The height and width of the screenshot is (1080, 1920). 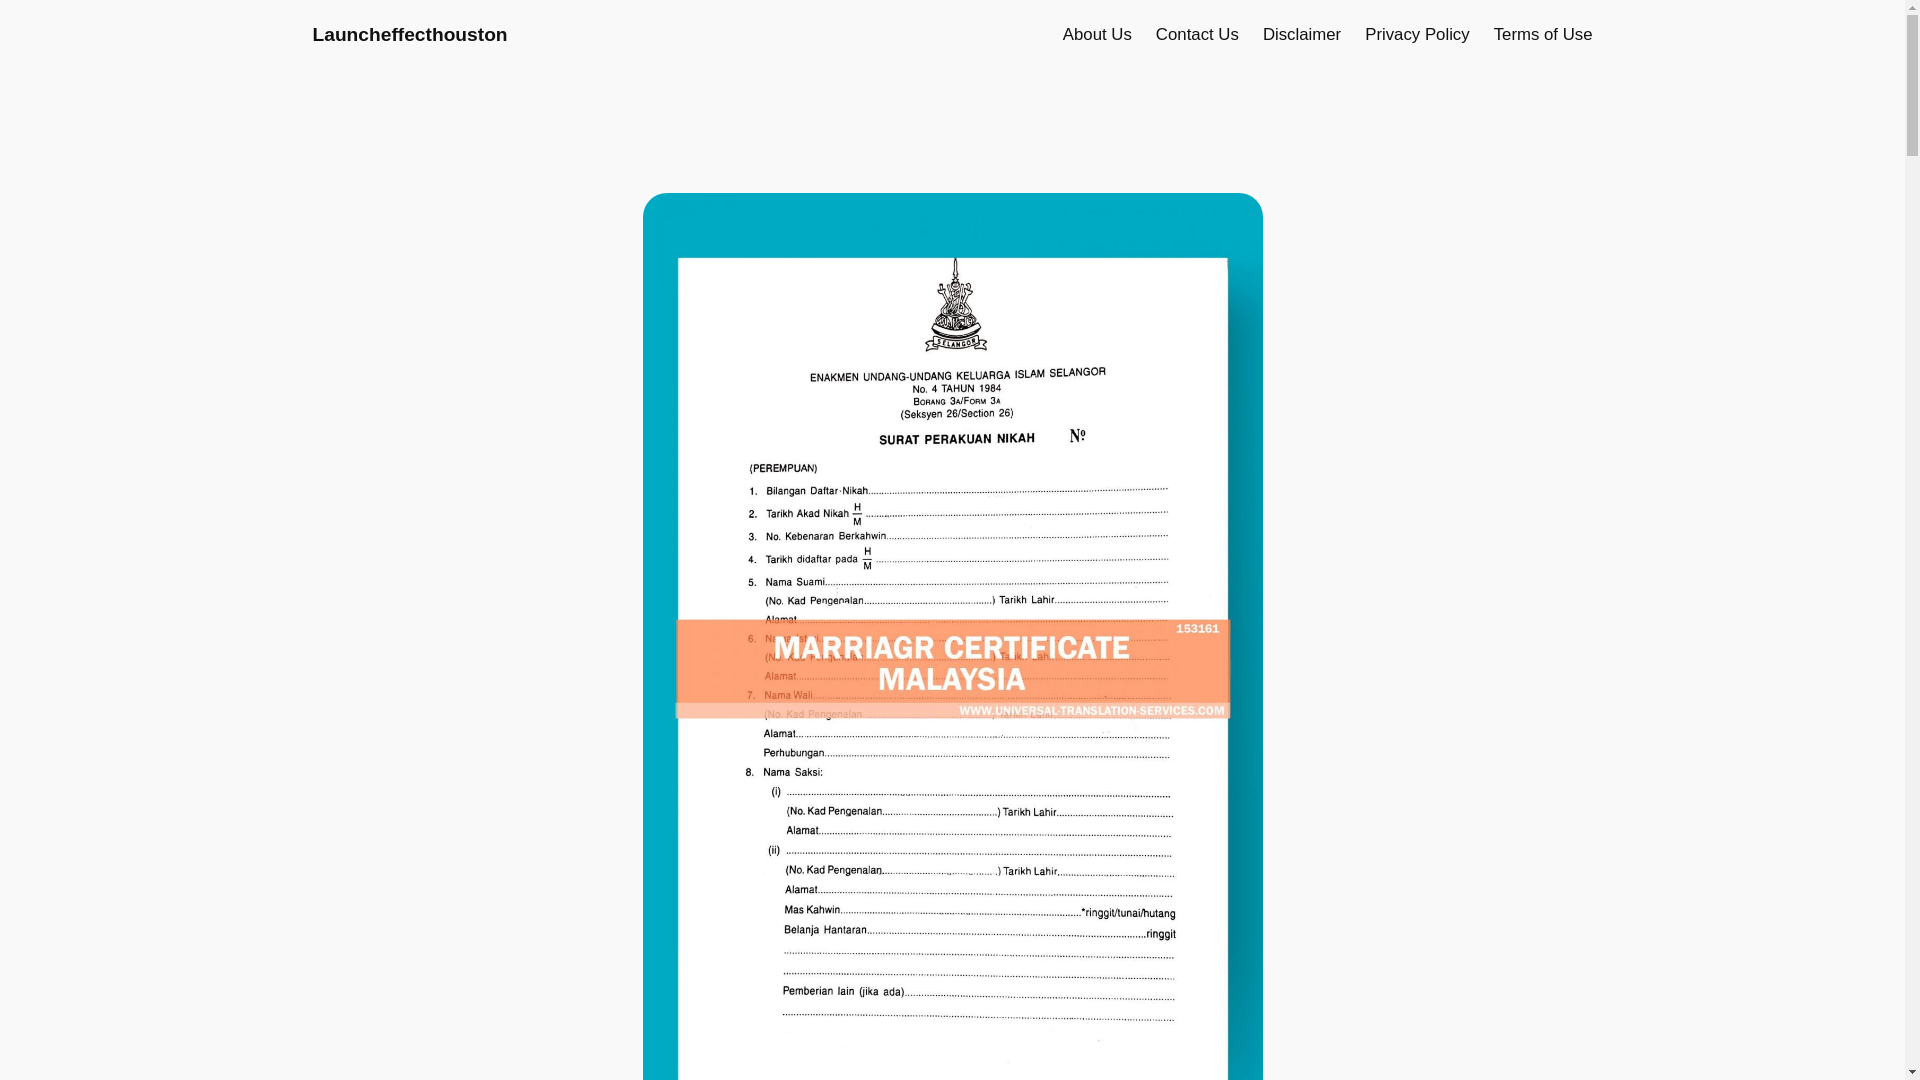 What do you see at coordinates (1196, 34) in the screenshot?
I see `Contact Us` at bounding box center [1196, 34].